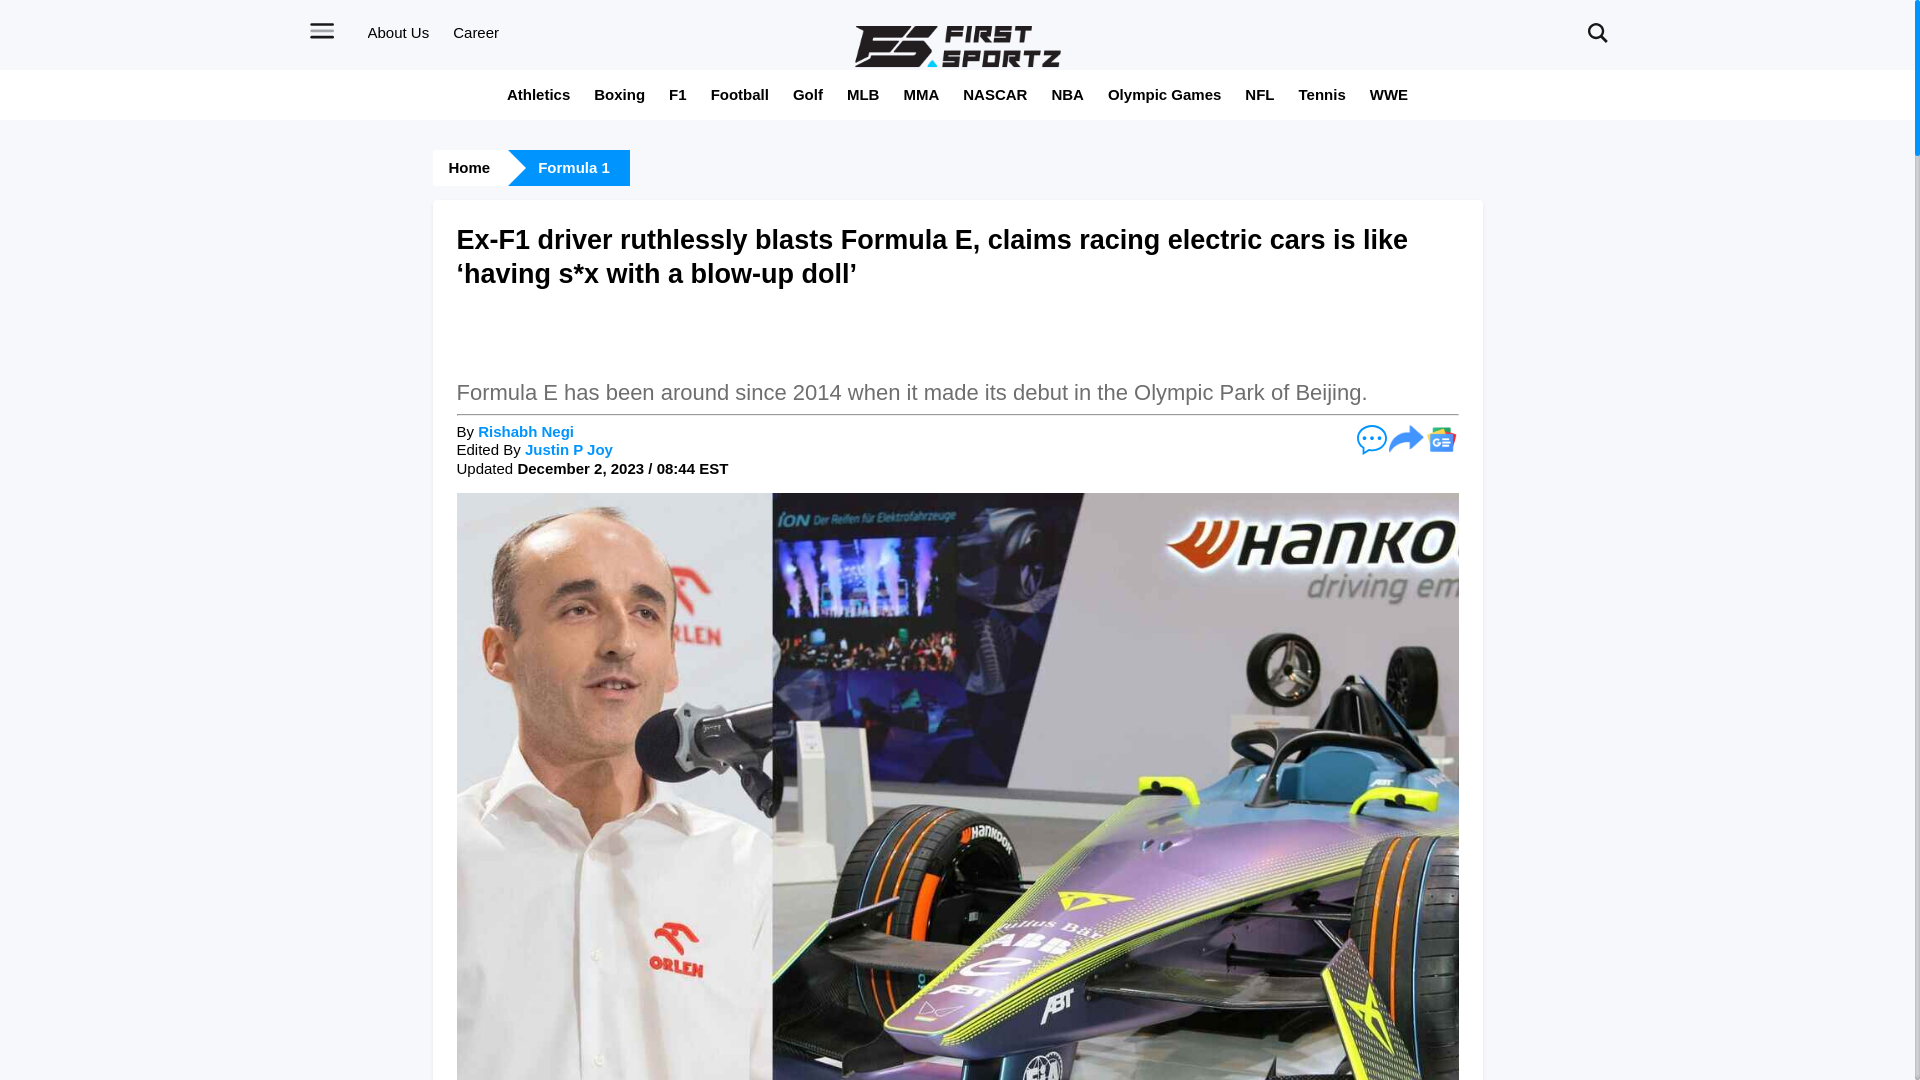 The width and height of the screenshot is (1920, 1080). I want to click on F1, so click(678, 94).